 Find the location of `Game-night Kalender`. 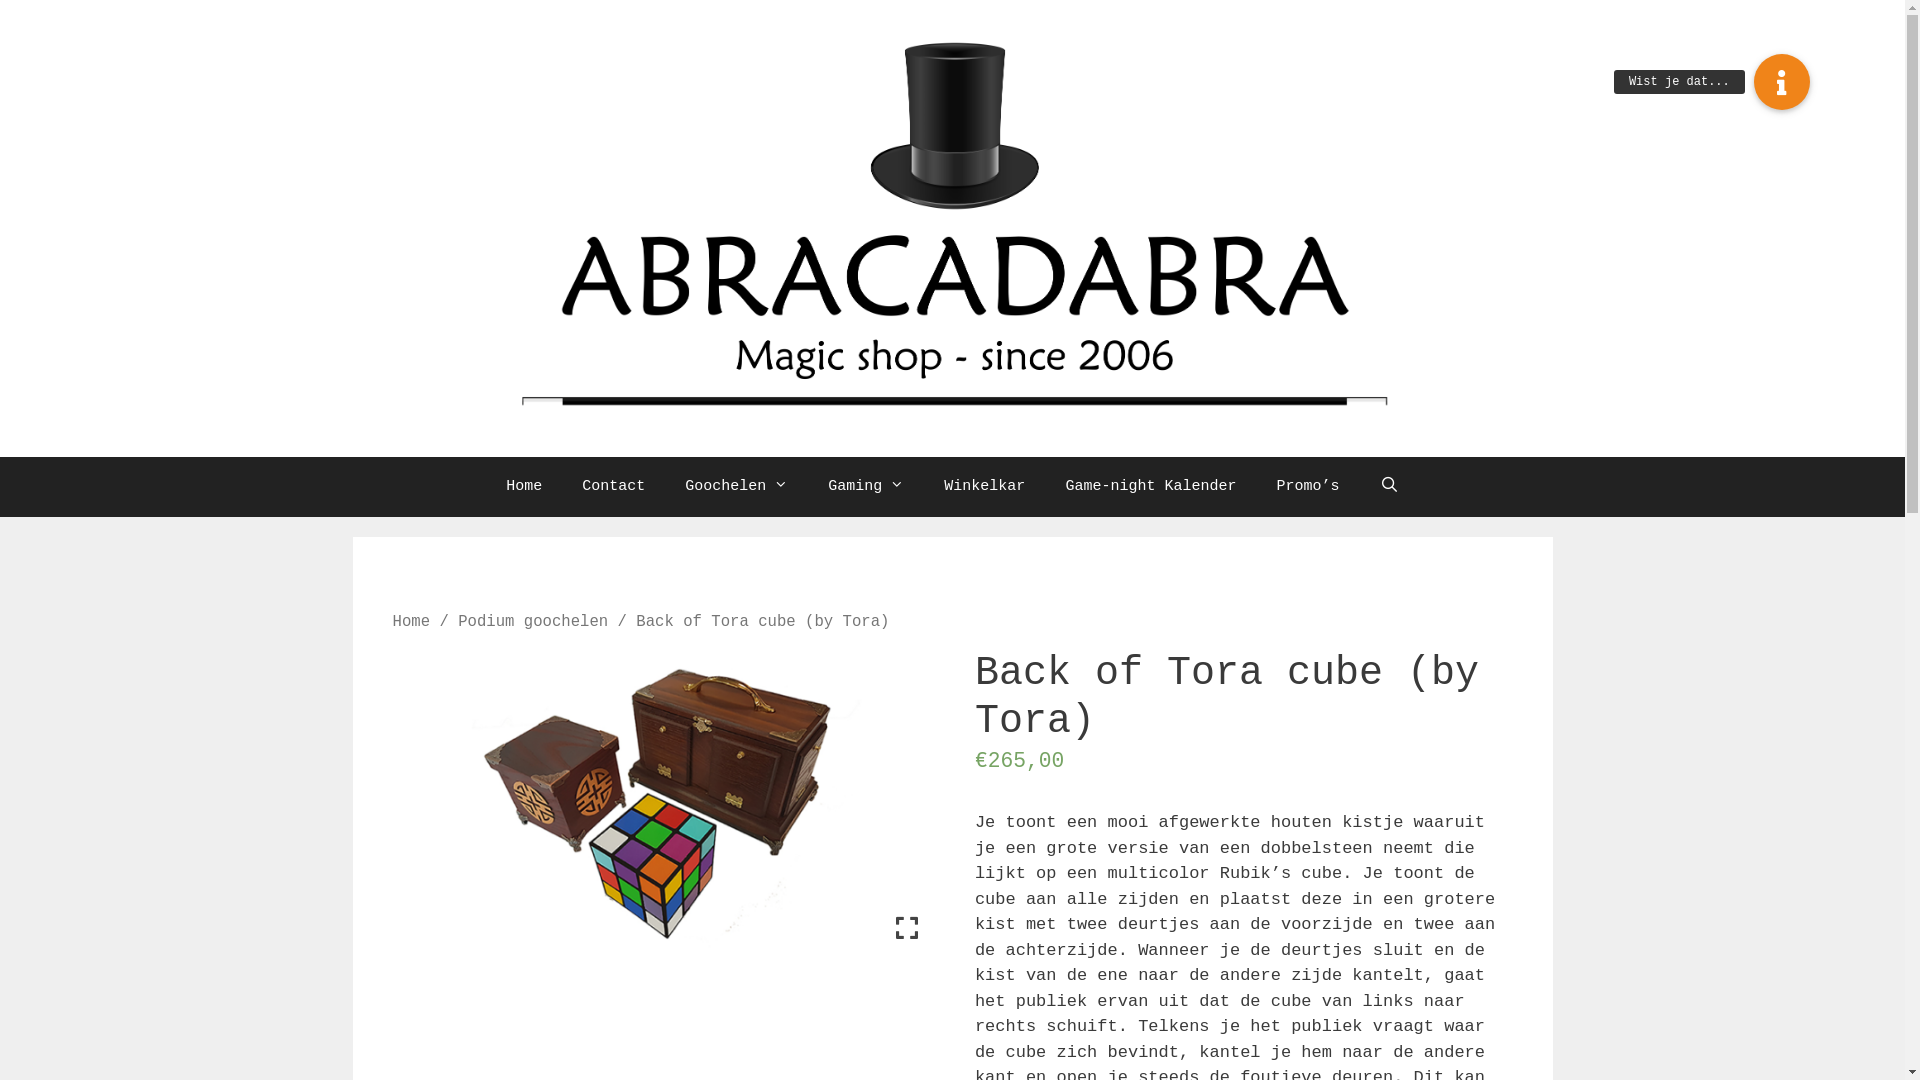

Game-night Kalender is located at coordinates (1150, 487).